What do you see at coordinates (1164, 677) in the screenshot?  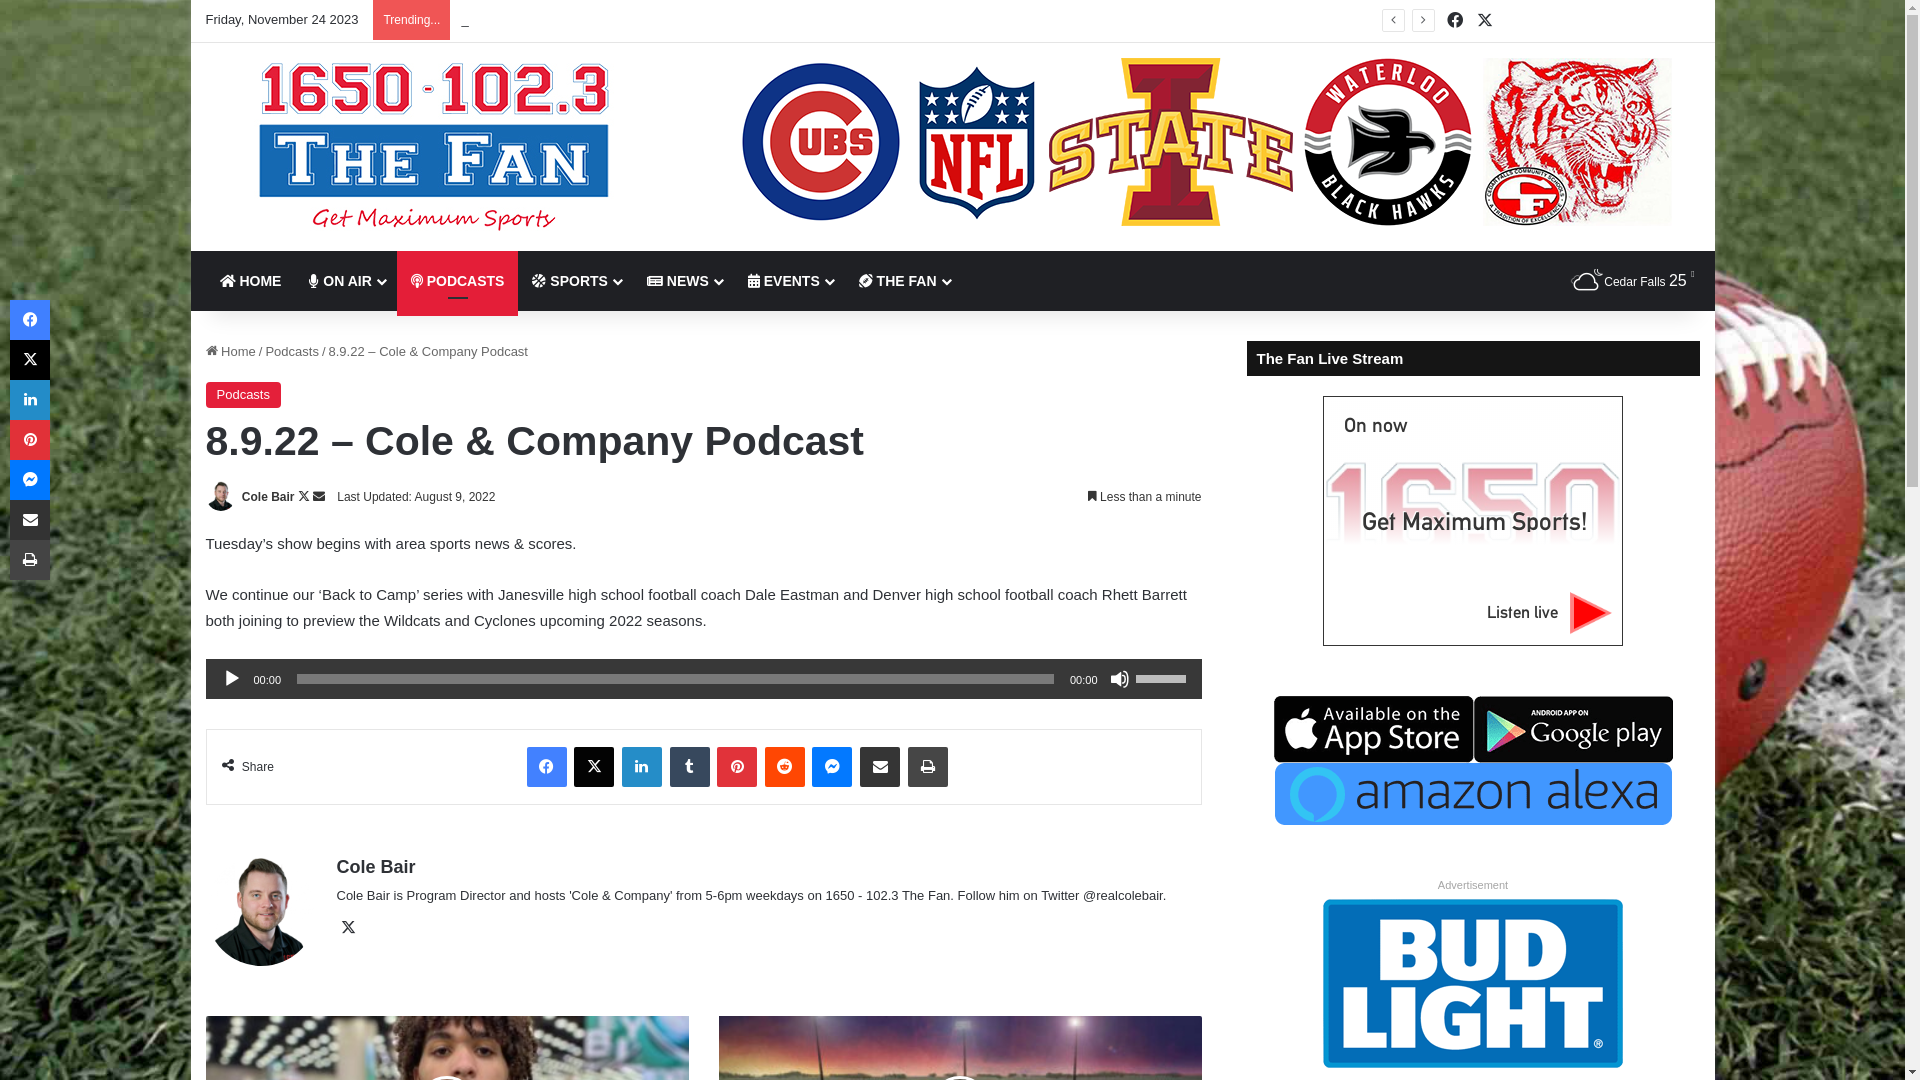 I see `Use Up/Down Arrow keys to increase or decrease volume.` at bounding box center [1164, 677].